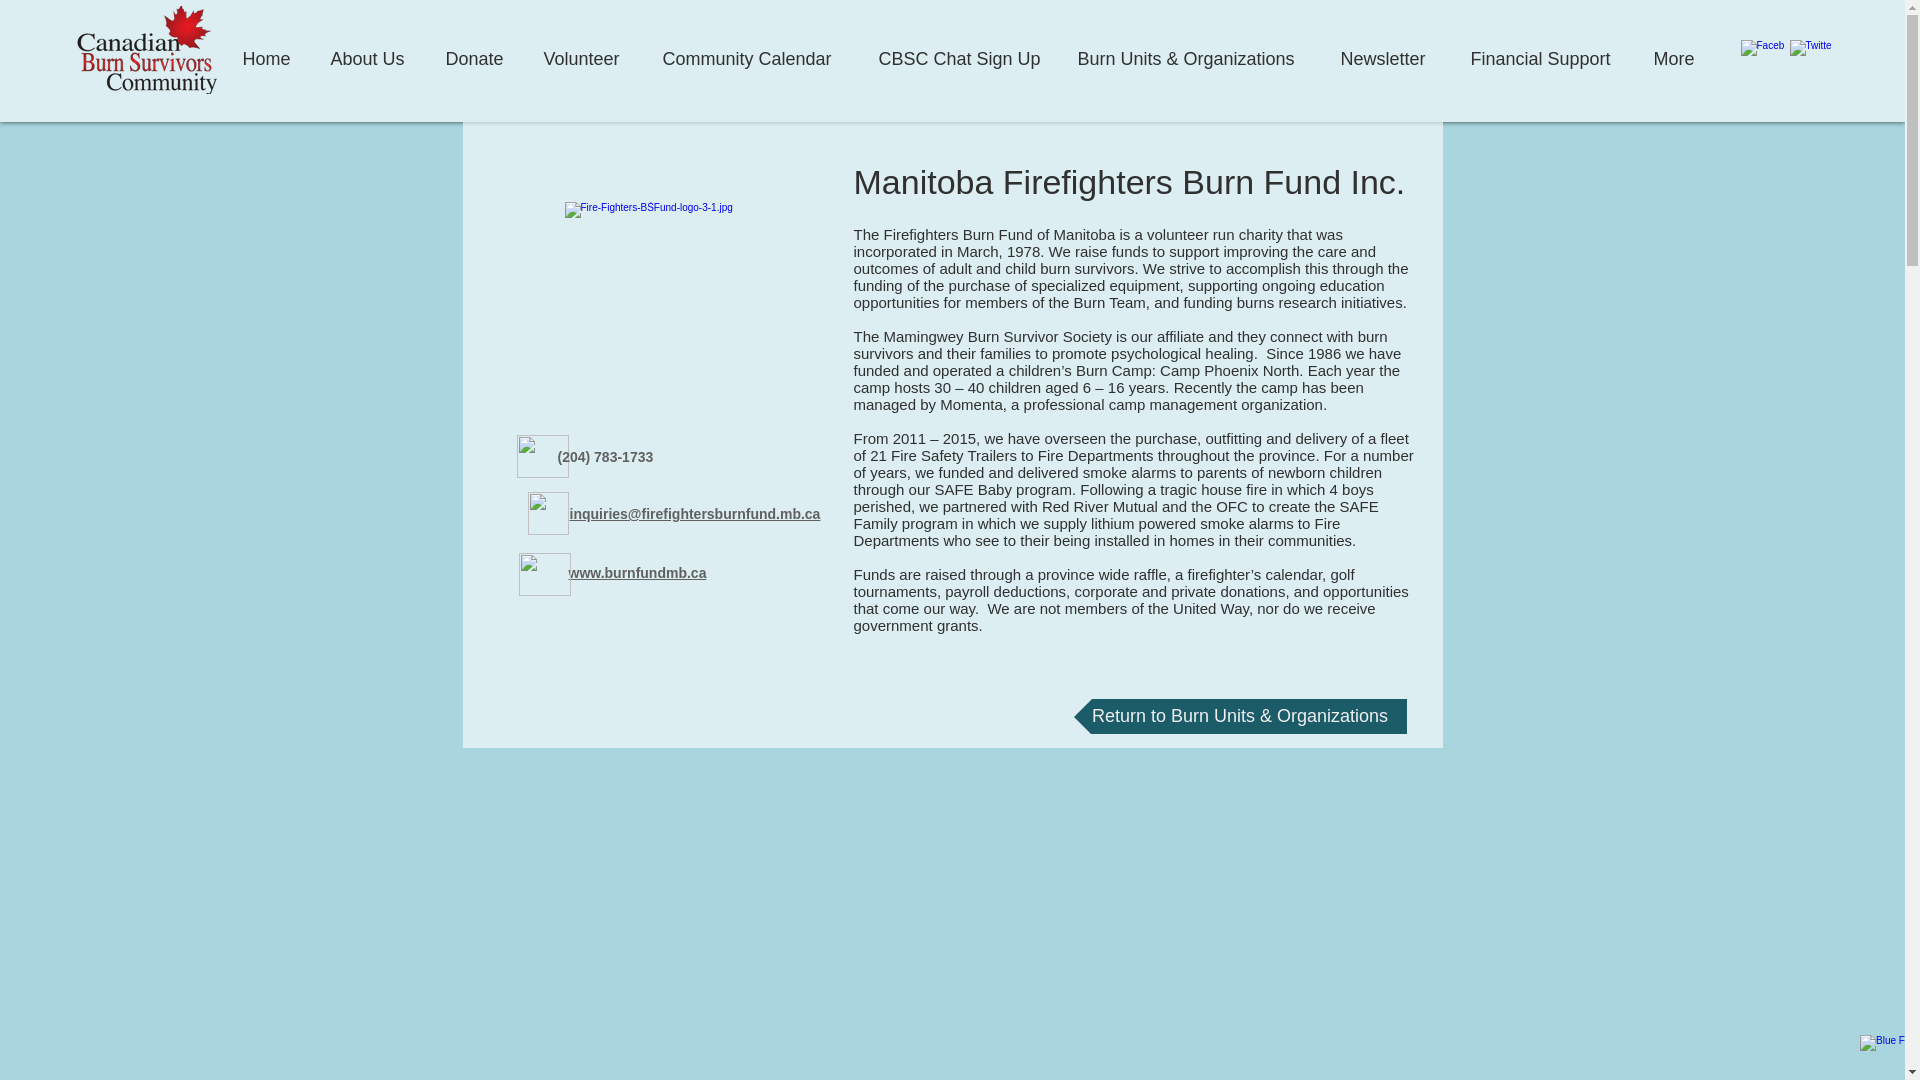 This screenshot has width=1920, height=1080. What do you see at coordinates (368, 50) in the screenshot?
I see `About Us` at bounding box center [368, 50].